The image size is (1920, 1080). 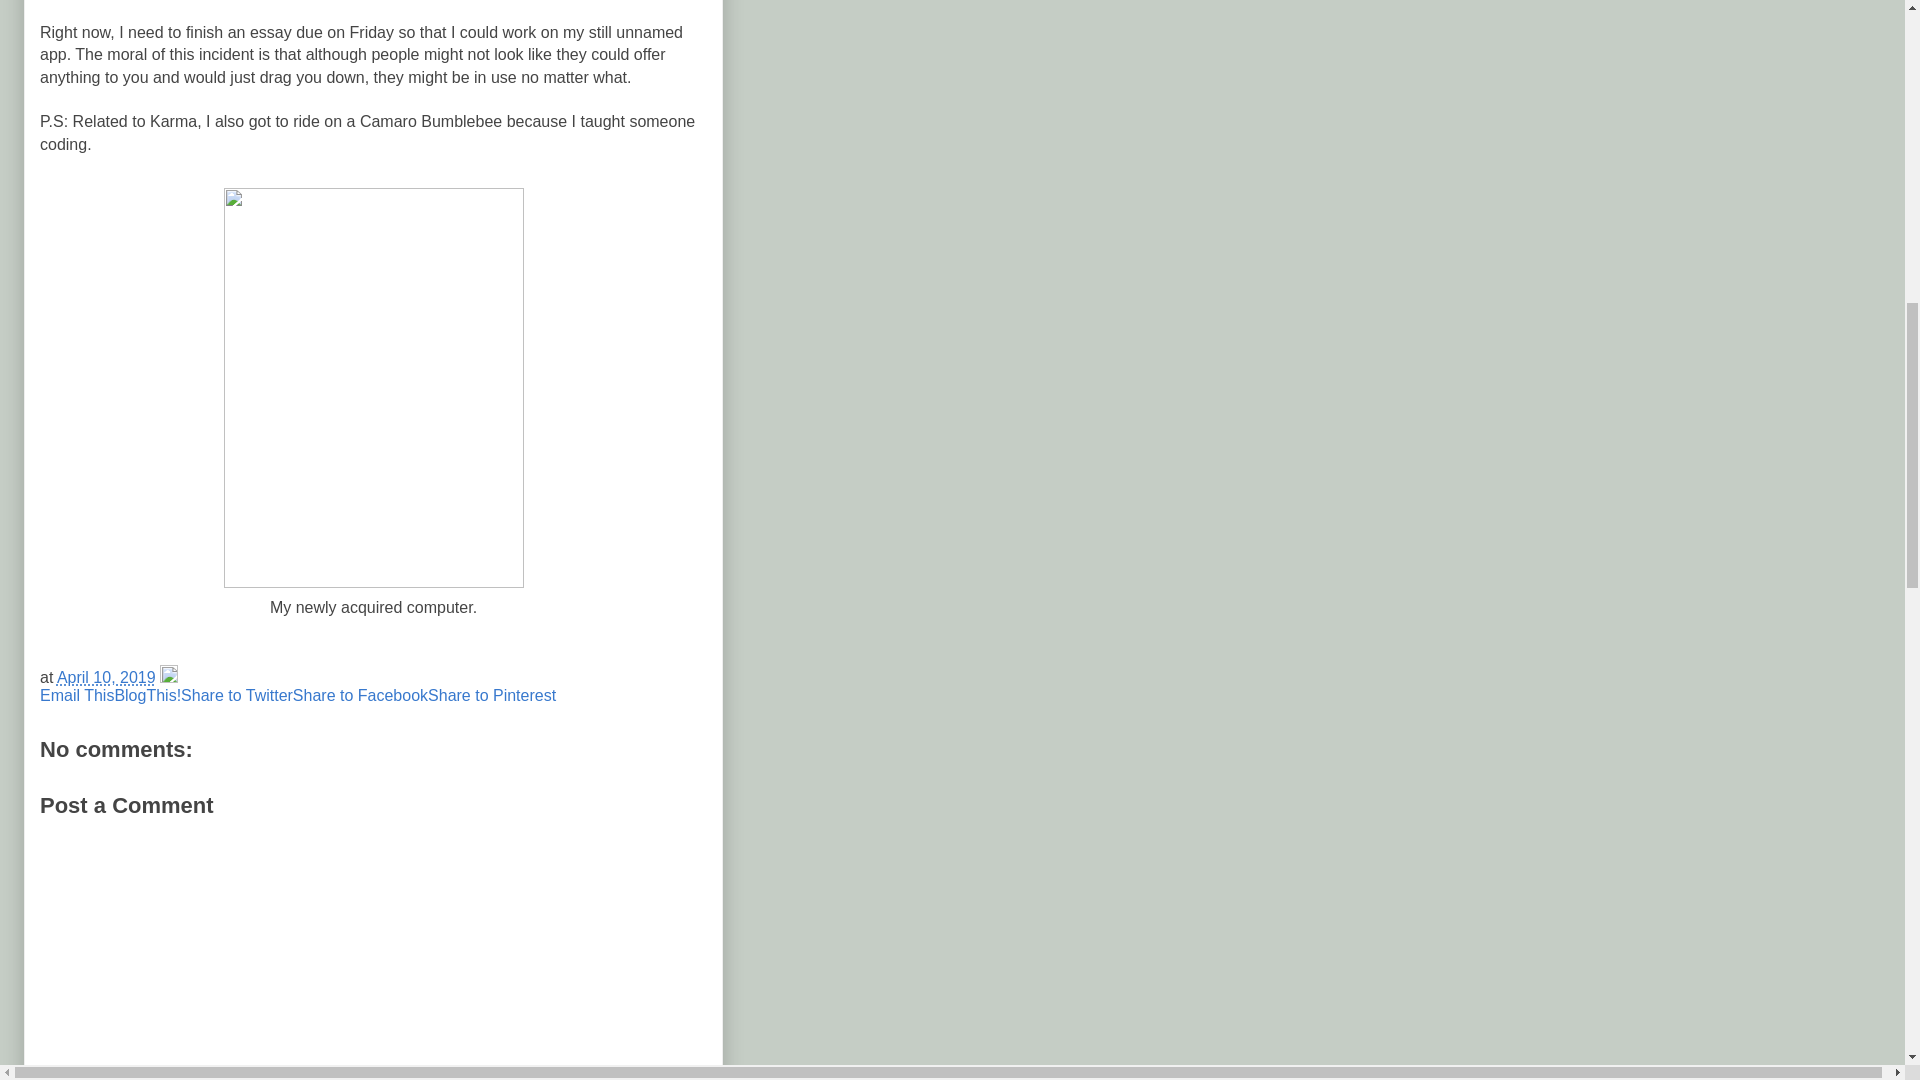 I want to click on Edit Post, so click(x=168, y=676).